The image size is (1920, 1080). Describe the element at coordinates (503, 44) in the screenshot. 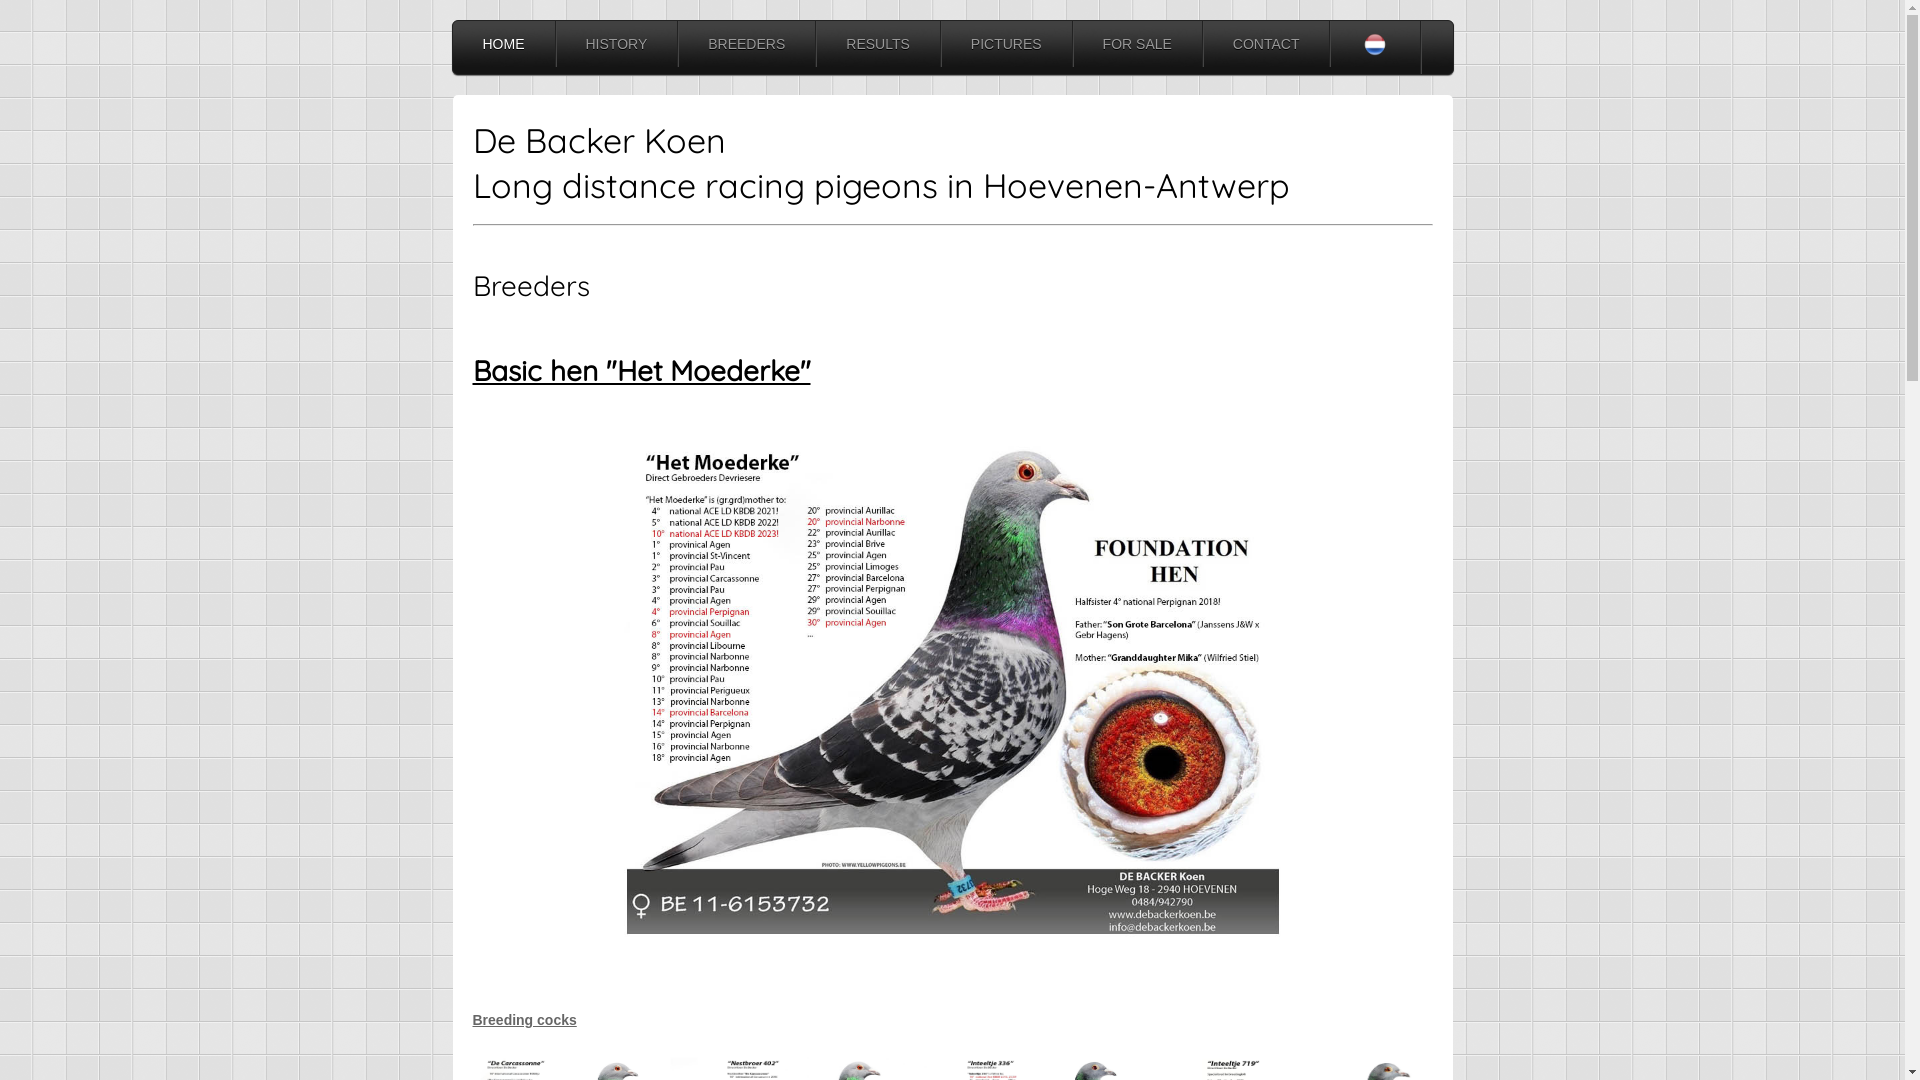

I see `HOME` at that location.